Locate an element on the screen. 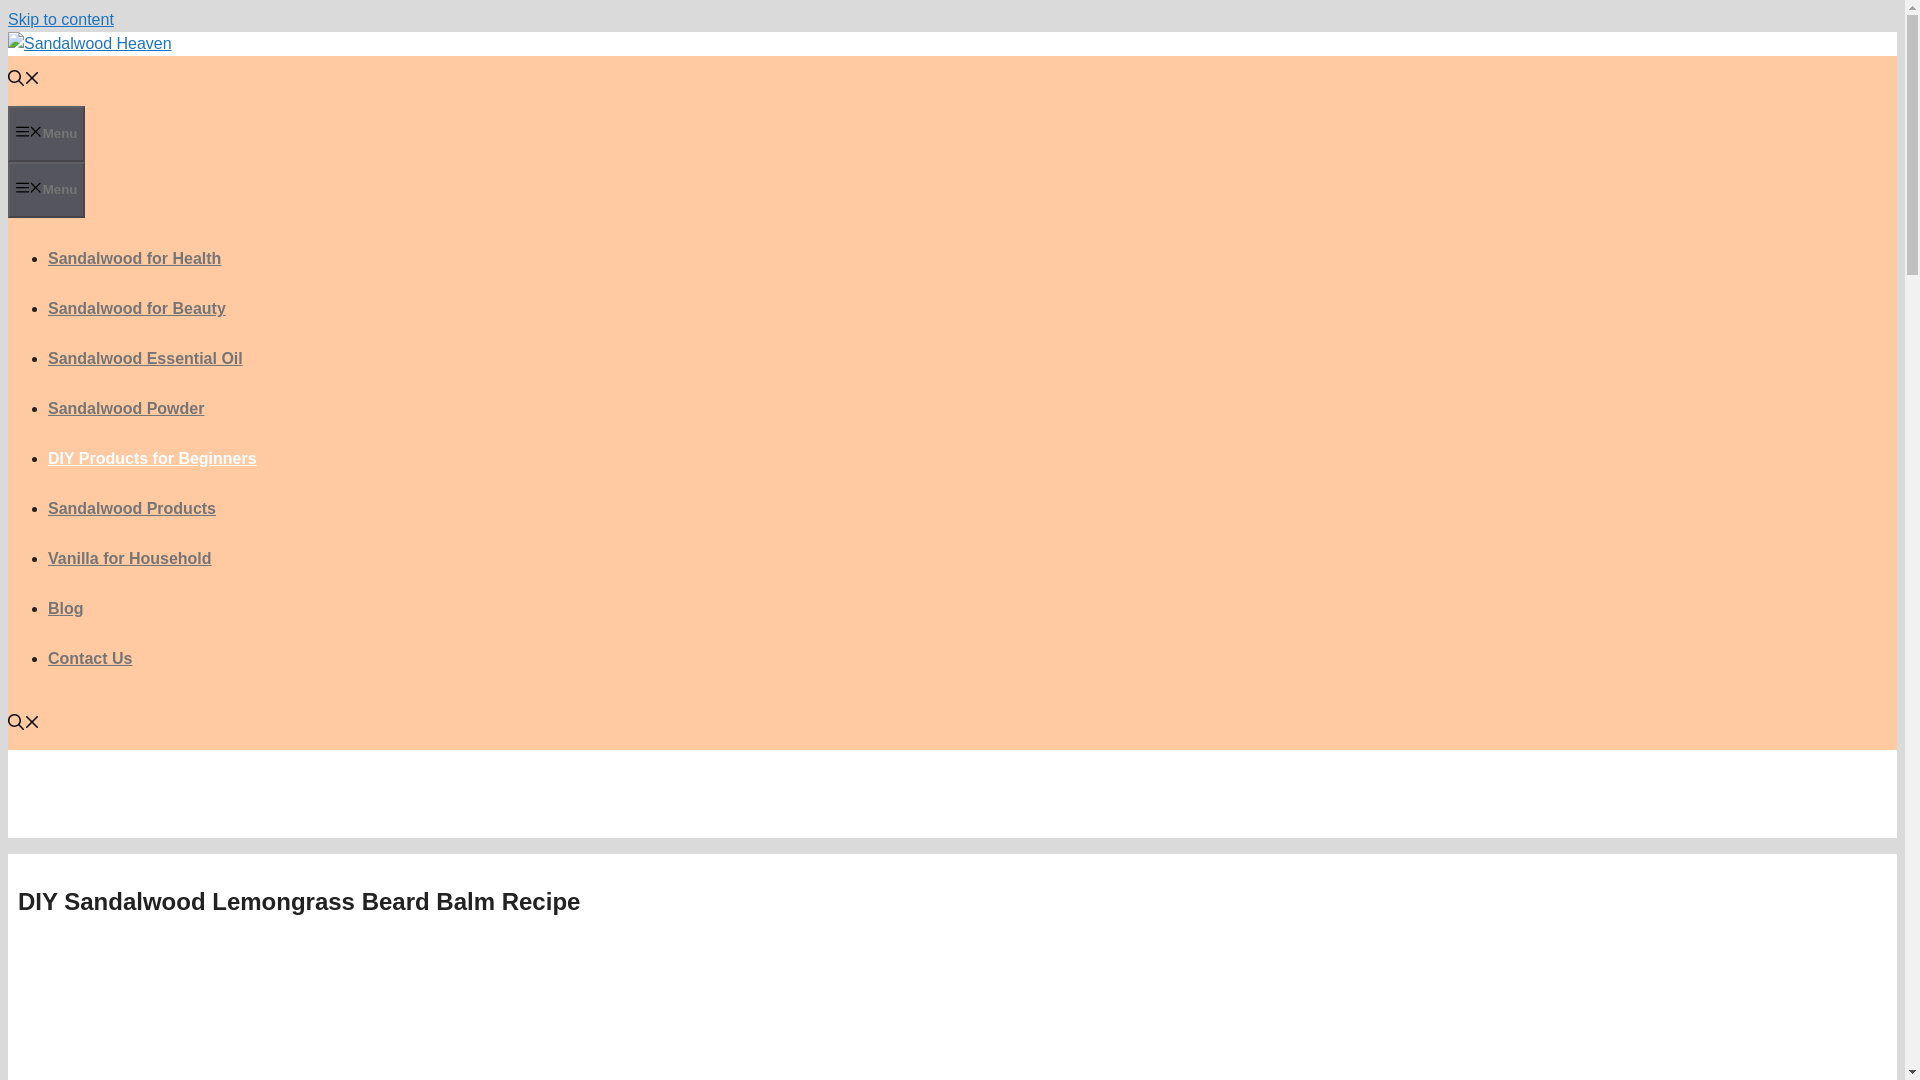 This screenshot has width=1920, height=1080. Sandalwood Products is located at coordinates (132, 508).